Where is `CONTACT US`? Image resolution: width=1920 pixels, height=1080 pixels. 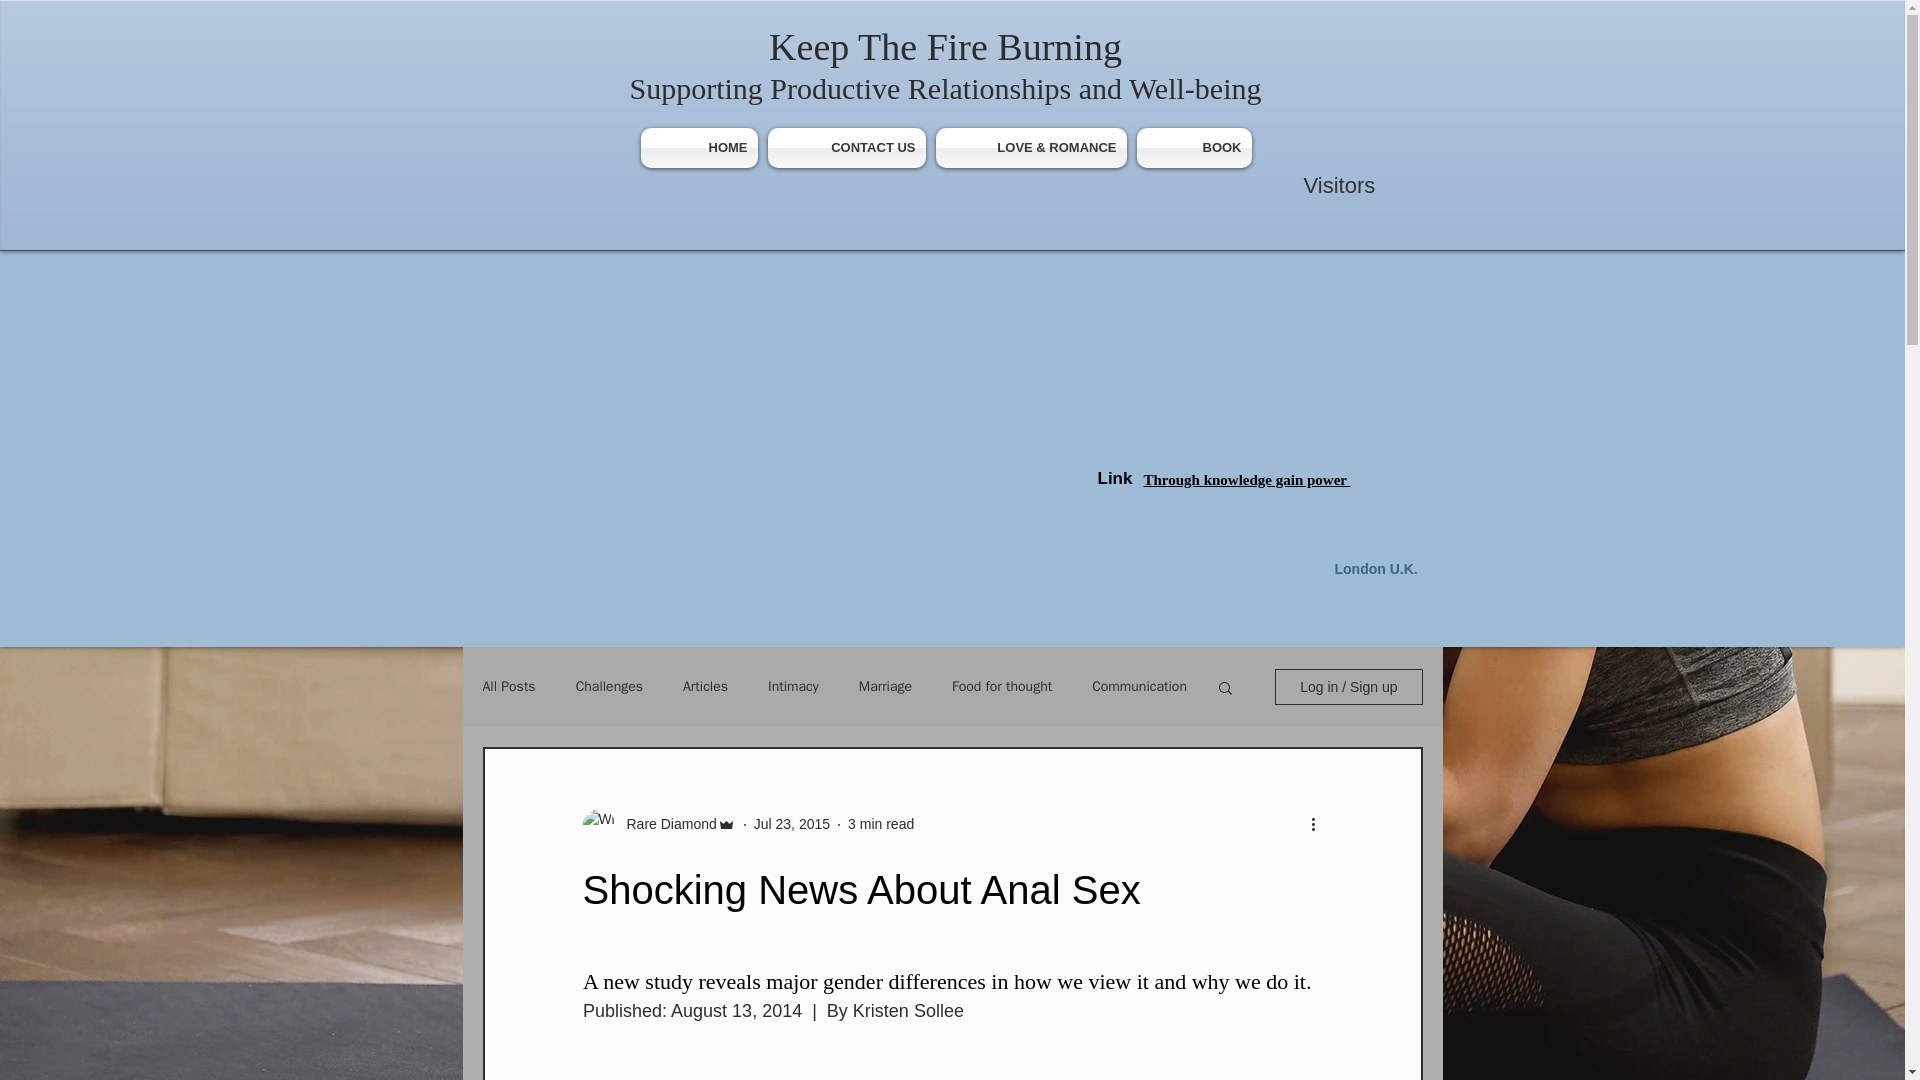 CONTACT US is located at coordinates (846, 148).